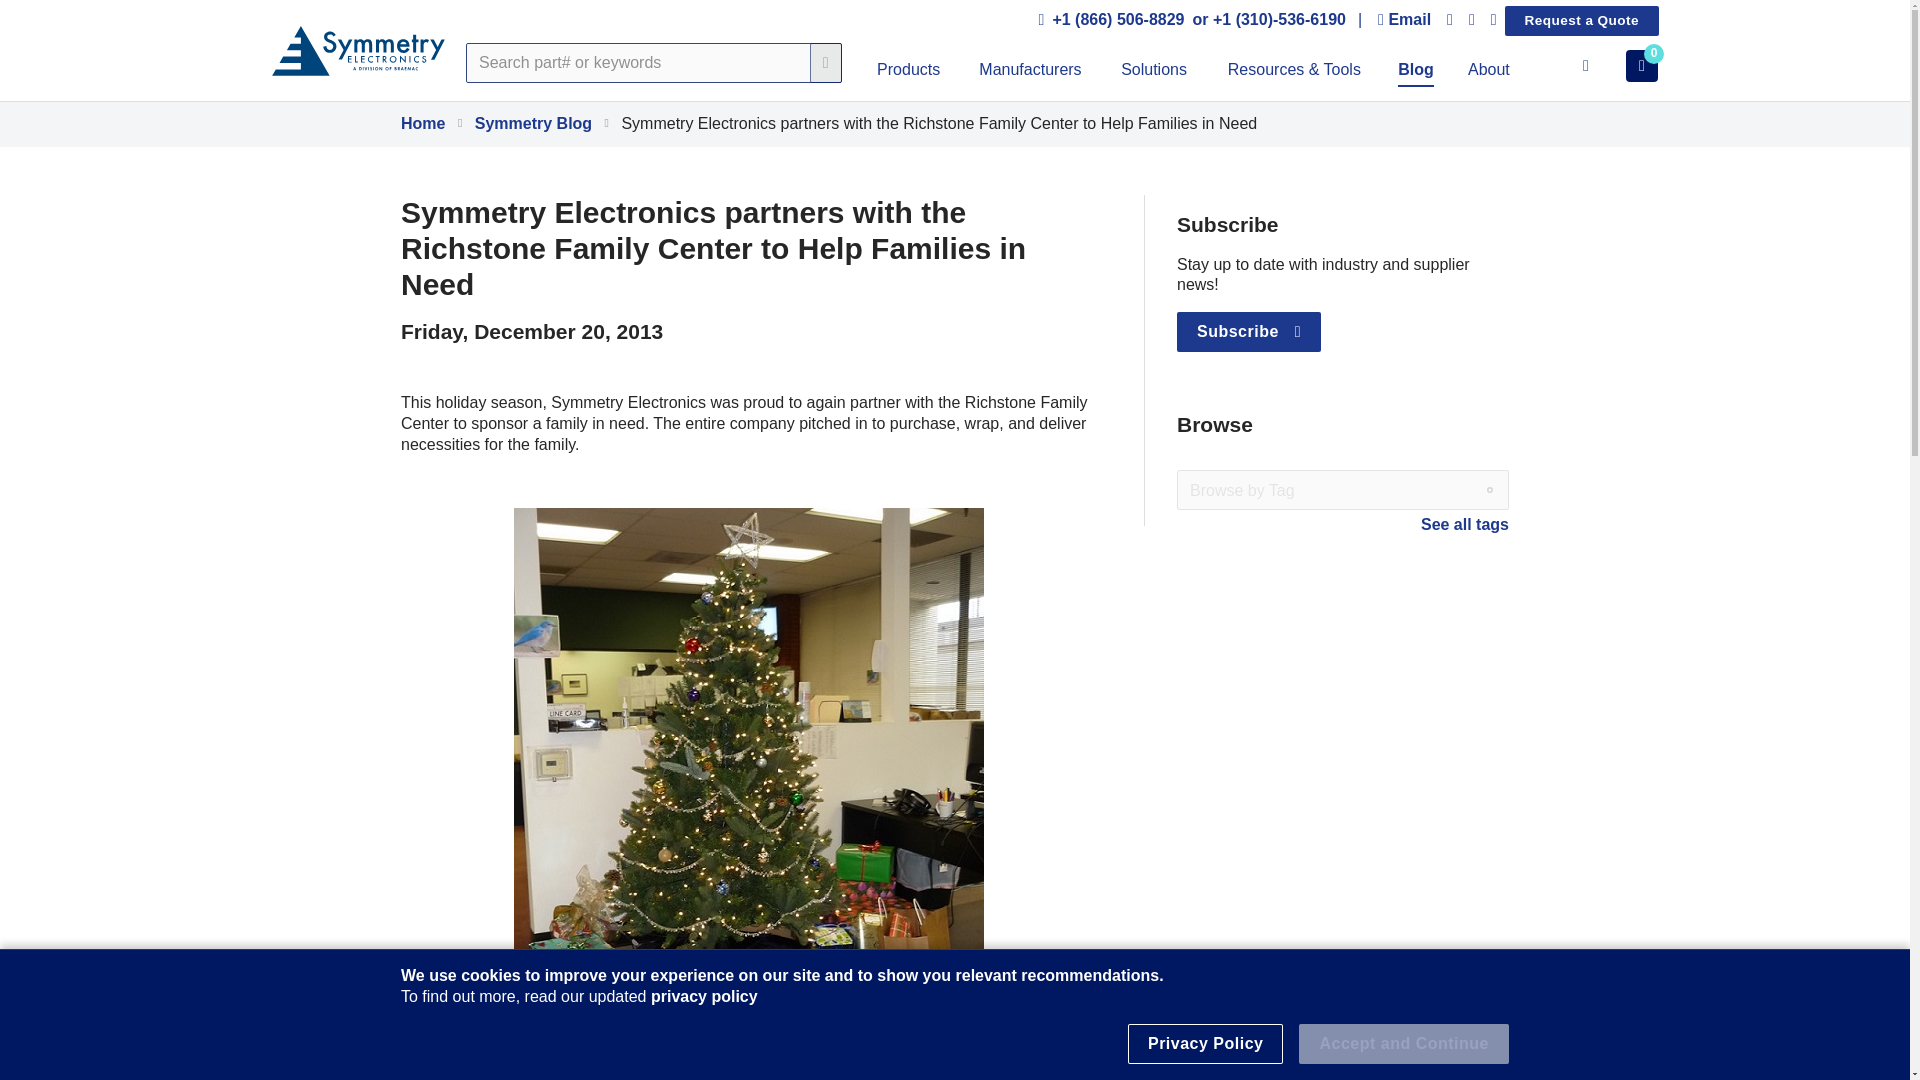 This screenshot has width=1920, height=1080. Describe the element at coordinates (908, 72) in the screenshot. I see `Products` at that location.